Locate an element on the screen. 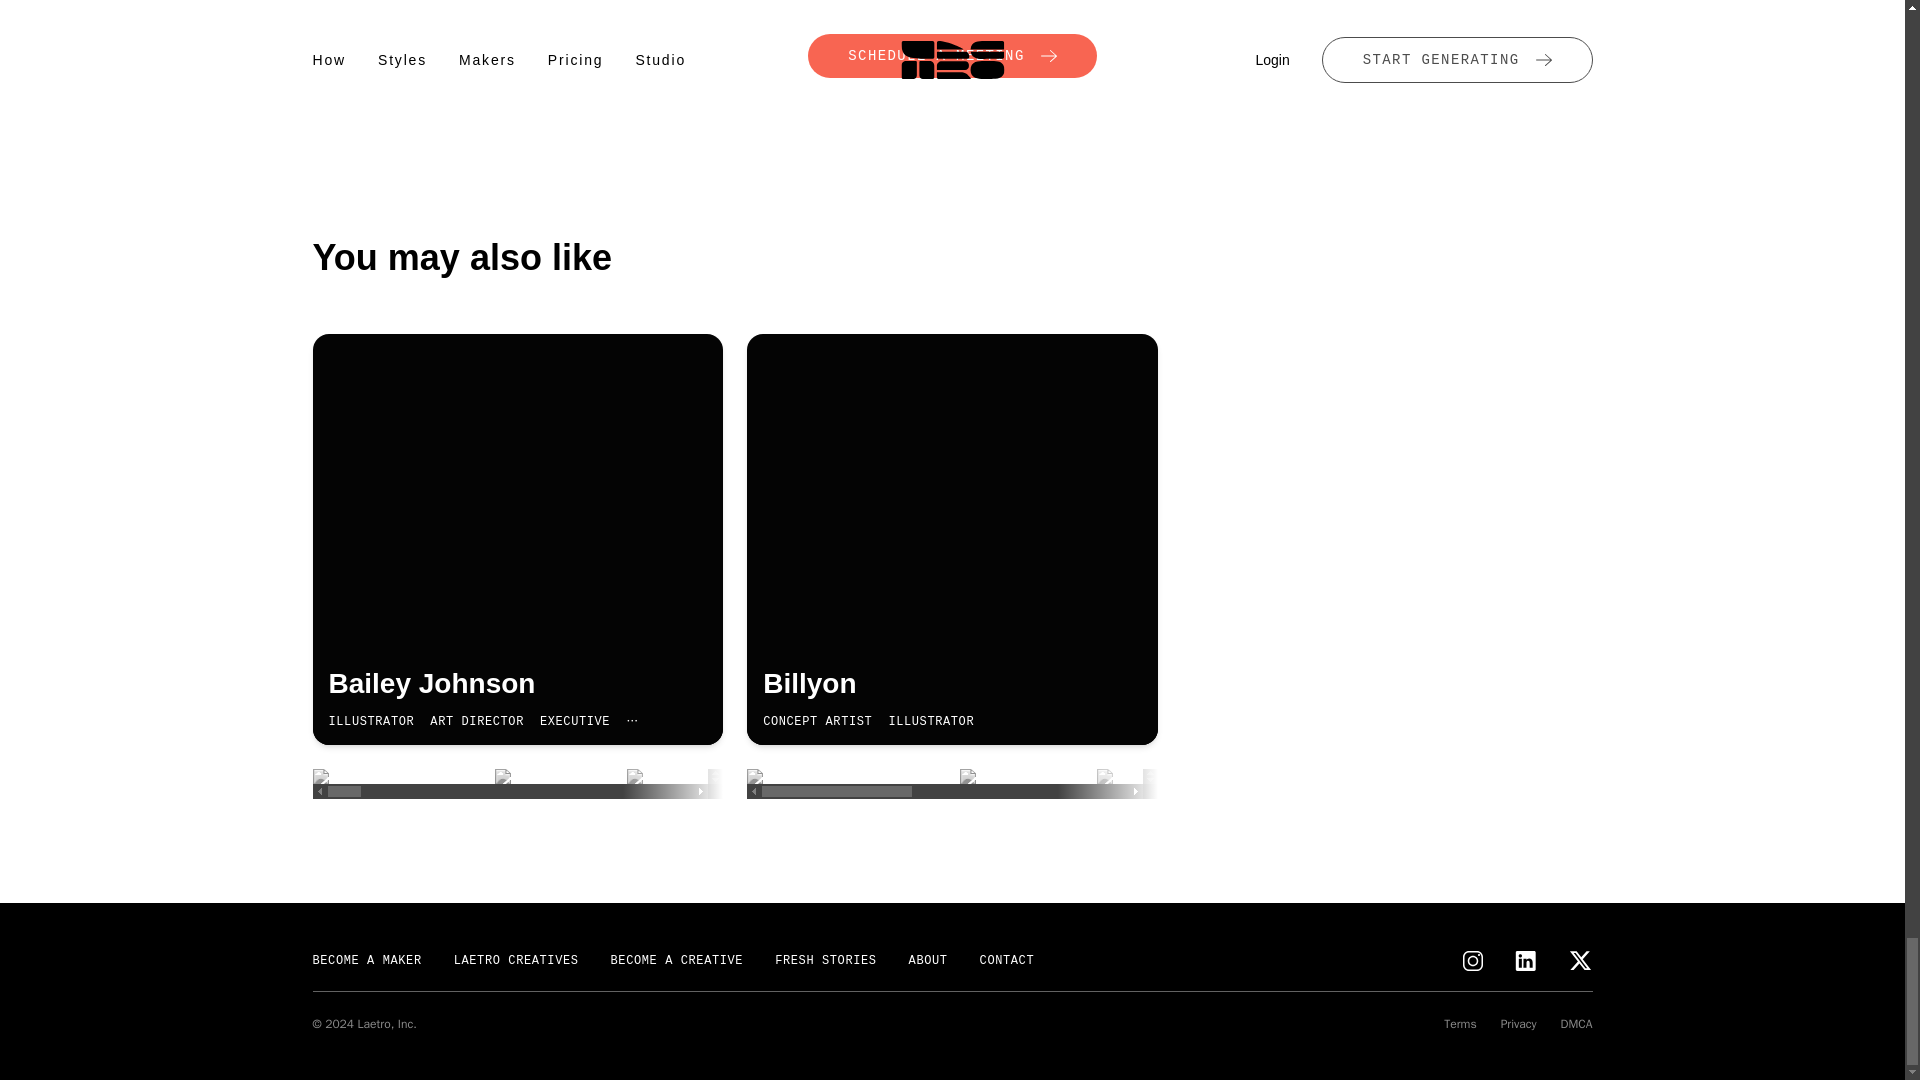  Billyon is located at coordinates (952, 684).